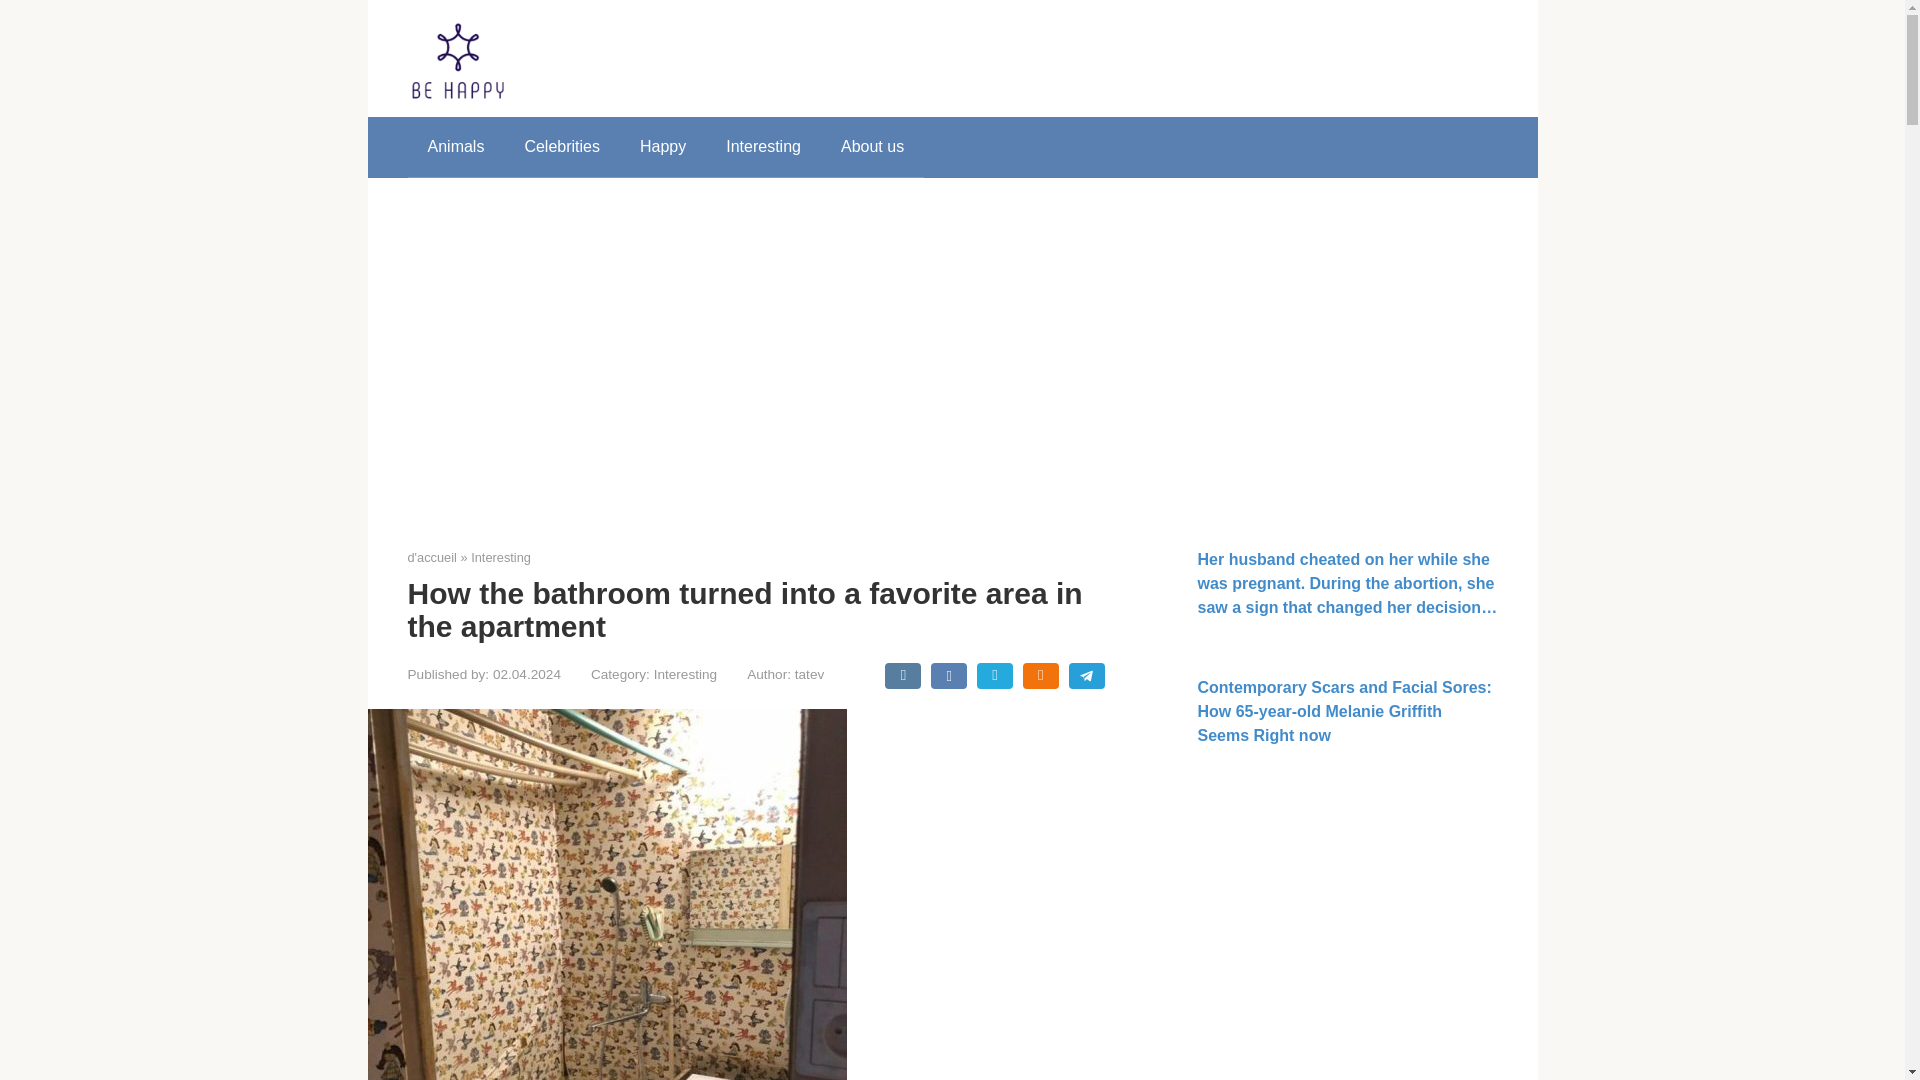 The height and width of the screenshot is (1080, 1920). Describe the element at coordinates (432, 556) in the screenshot. I see `d'accueil` at that location.